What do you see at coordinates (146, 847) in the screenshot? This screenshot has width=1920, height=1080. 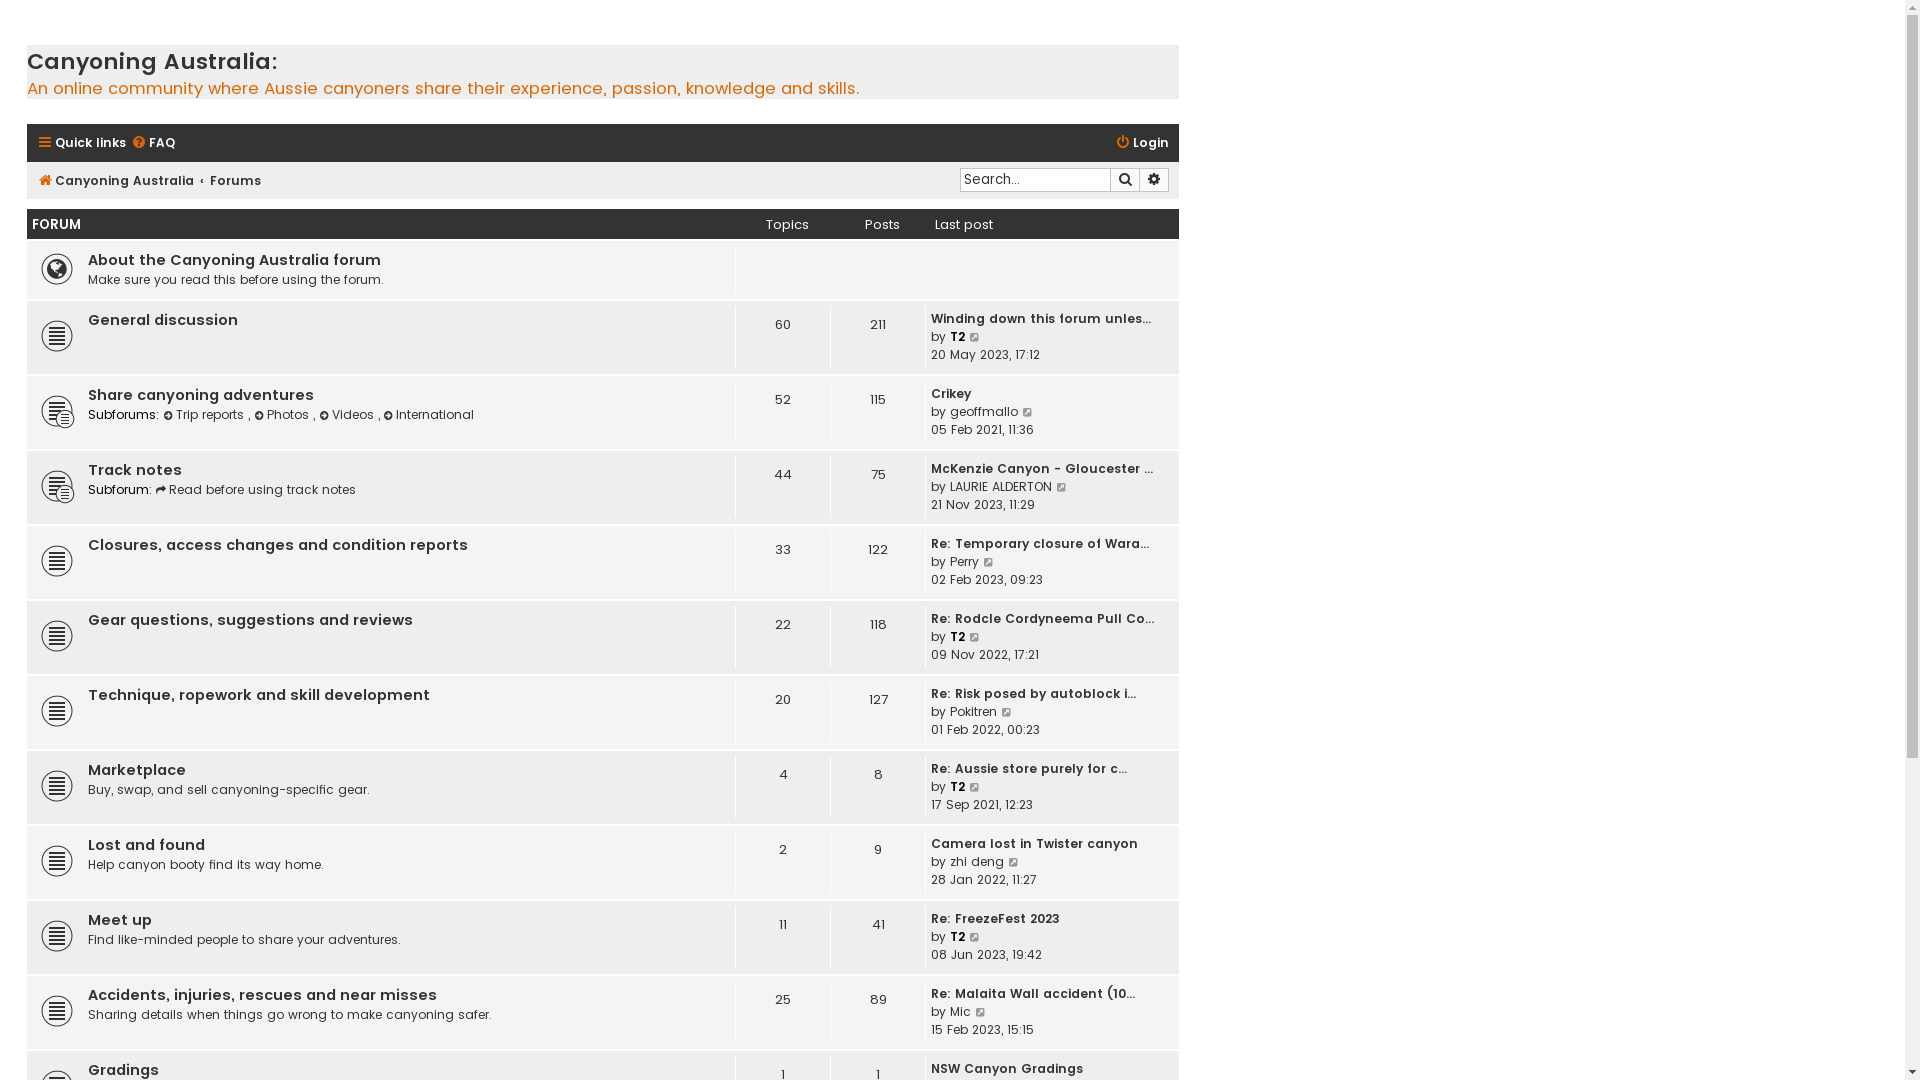 I see `Lost and found` at bounding box center [146, 847].